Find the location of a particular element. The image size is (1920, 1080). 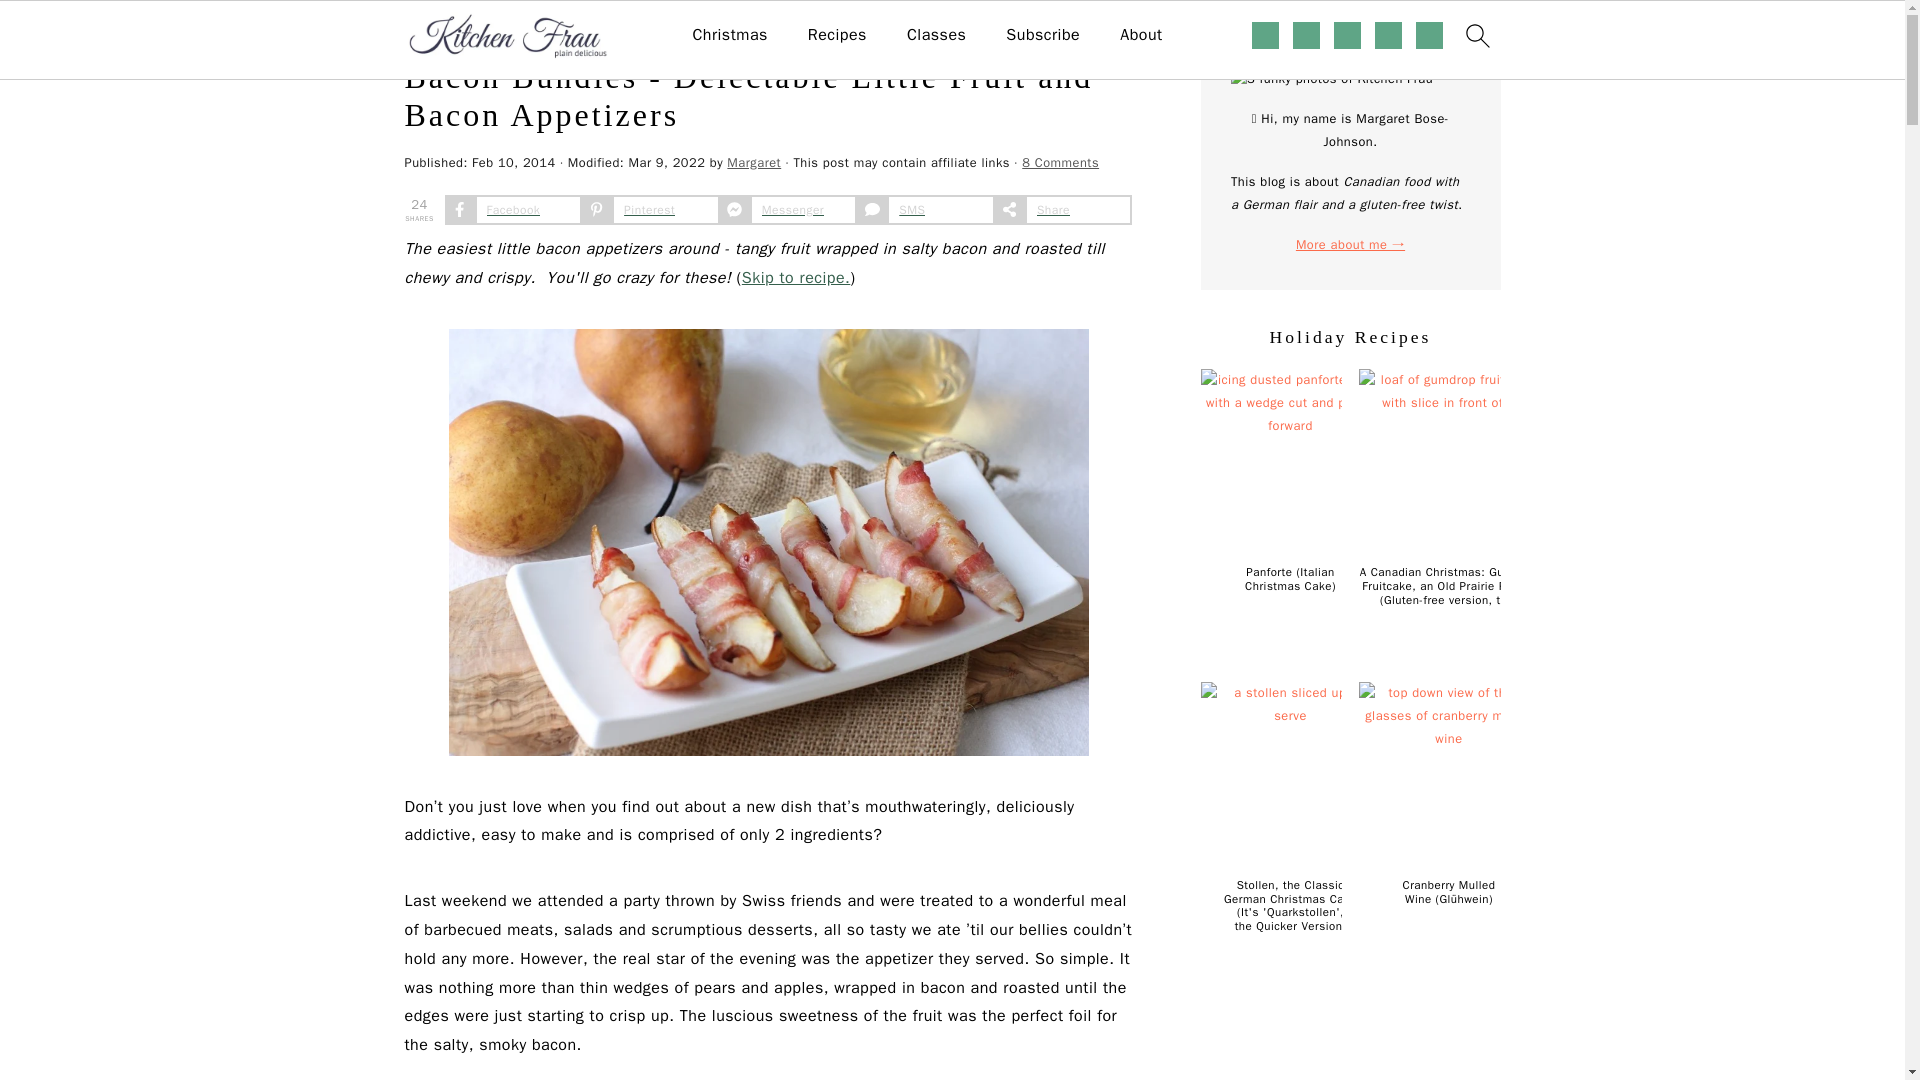

Home is located at coordinates (421, 30).